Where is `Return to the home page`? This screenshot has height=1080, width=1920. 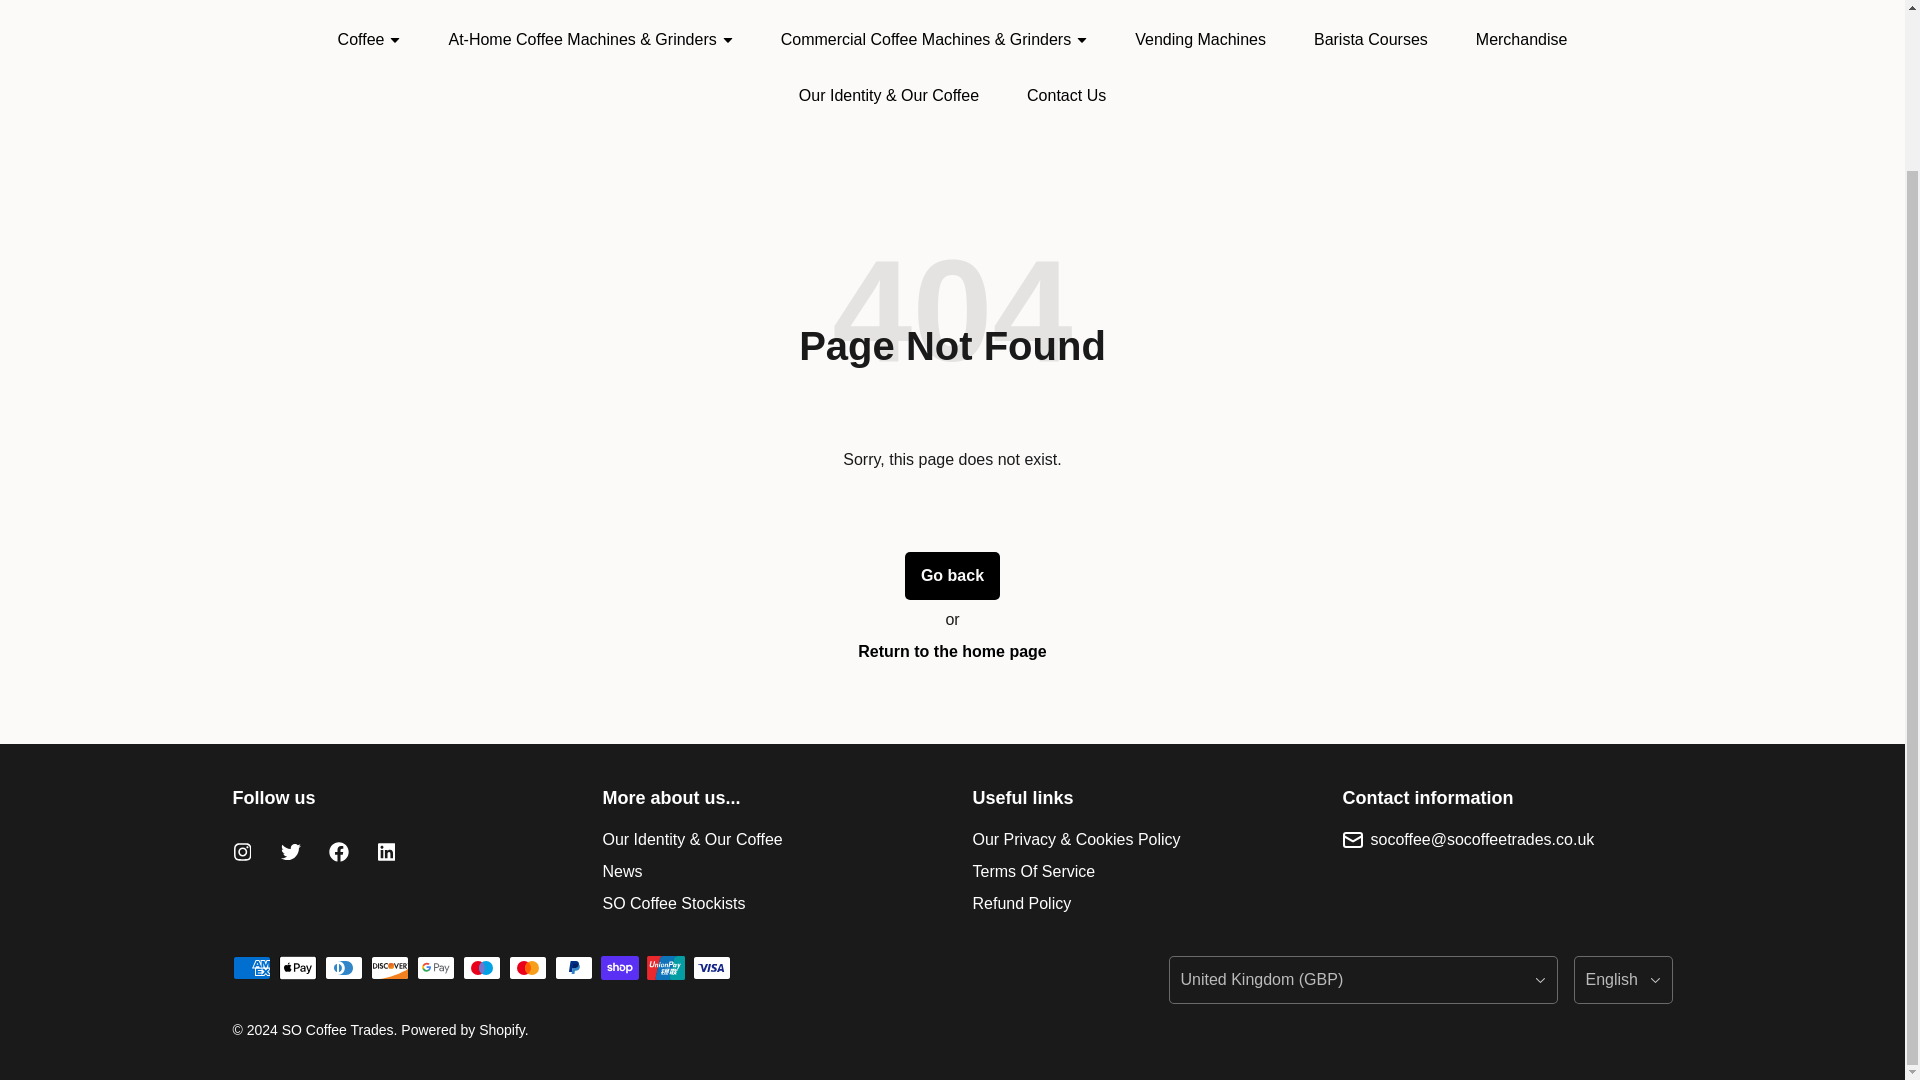
Return to the home page is located at coordinates (952, 652).